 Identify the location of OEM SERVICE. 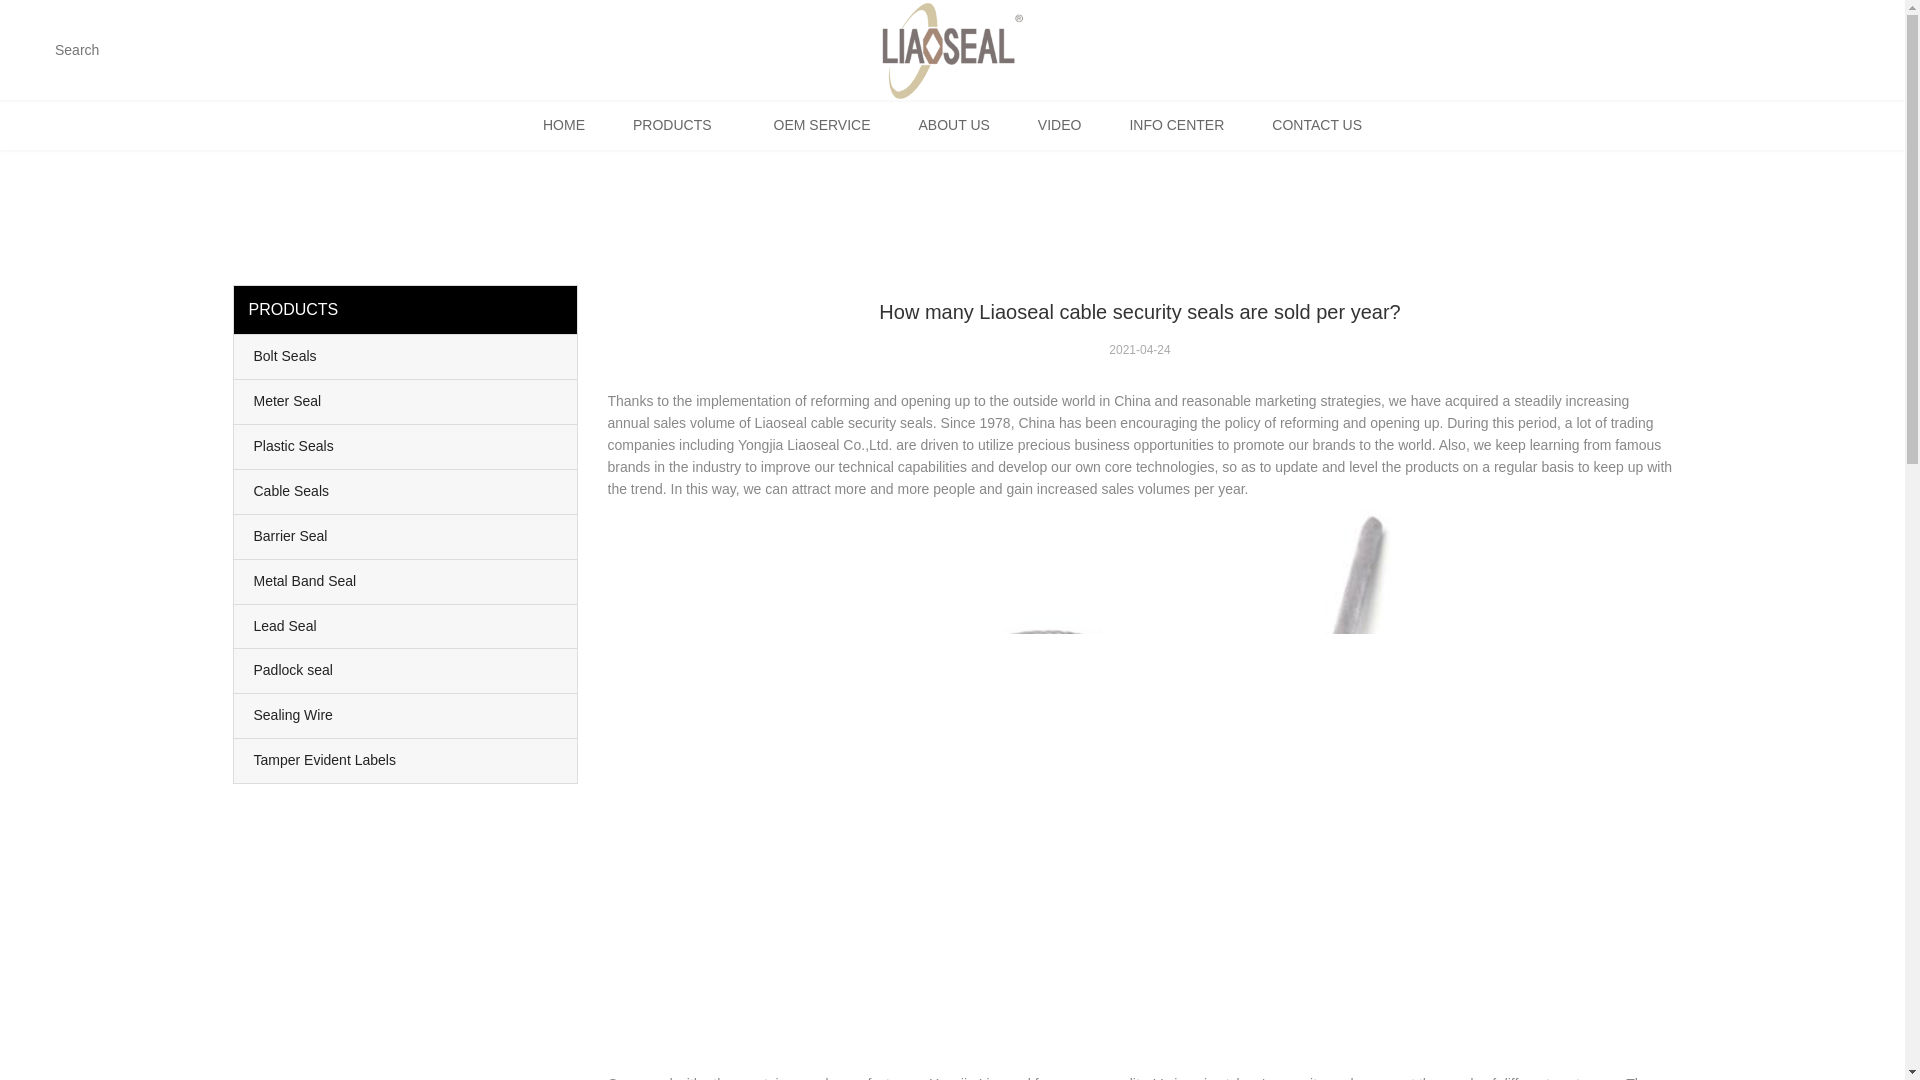
(822, 125).